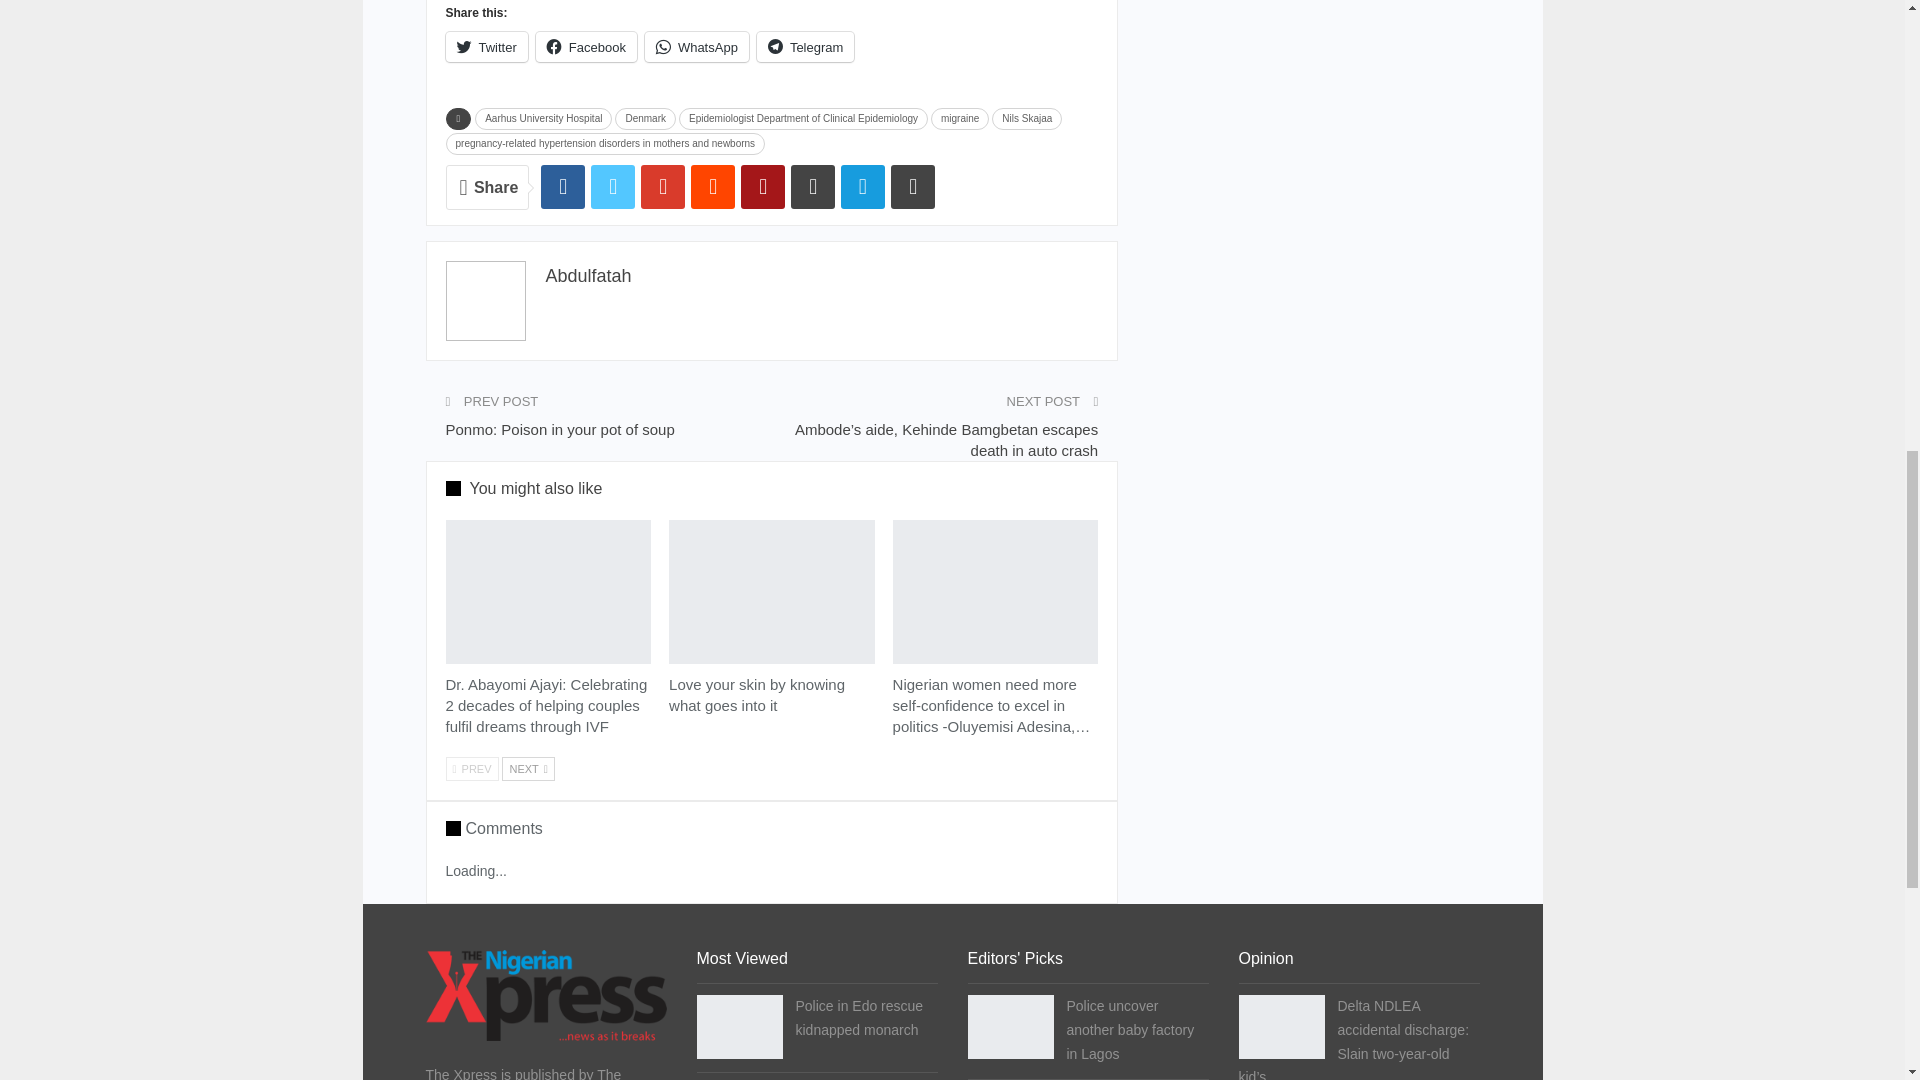 Image resolution: width=1920 pixels, height=1080 pixels. What do you see at coordinates (586, 46) in the screenshot?
I see `Click to share on Facebook` at bounding box center [586, 46].